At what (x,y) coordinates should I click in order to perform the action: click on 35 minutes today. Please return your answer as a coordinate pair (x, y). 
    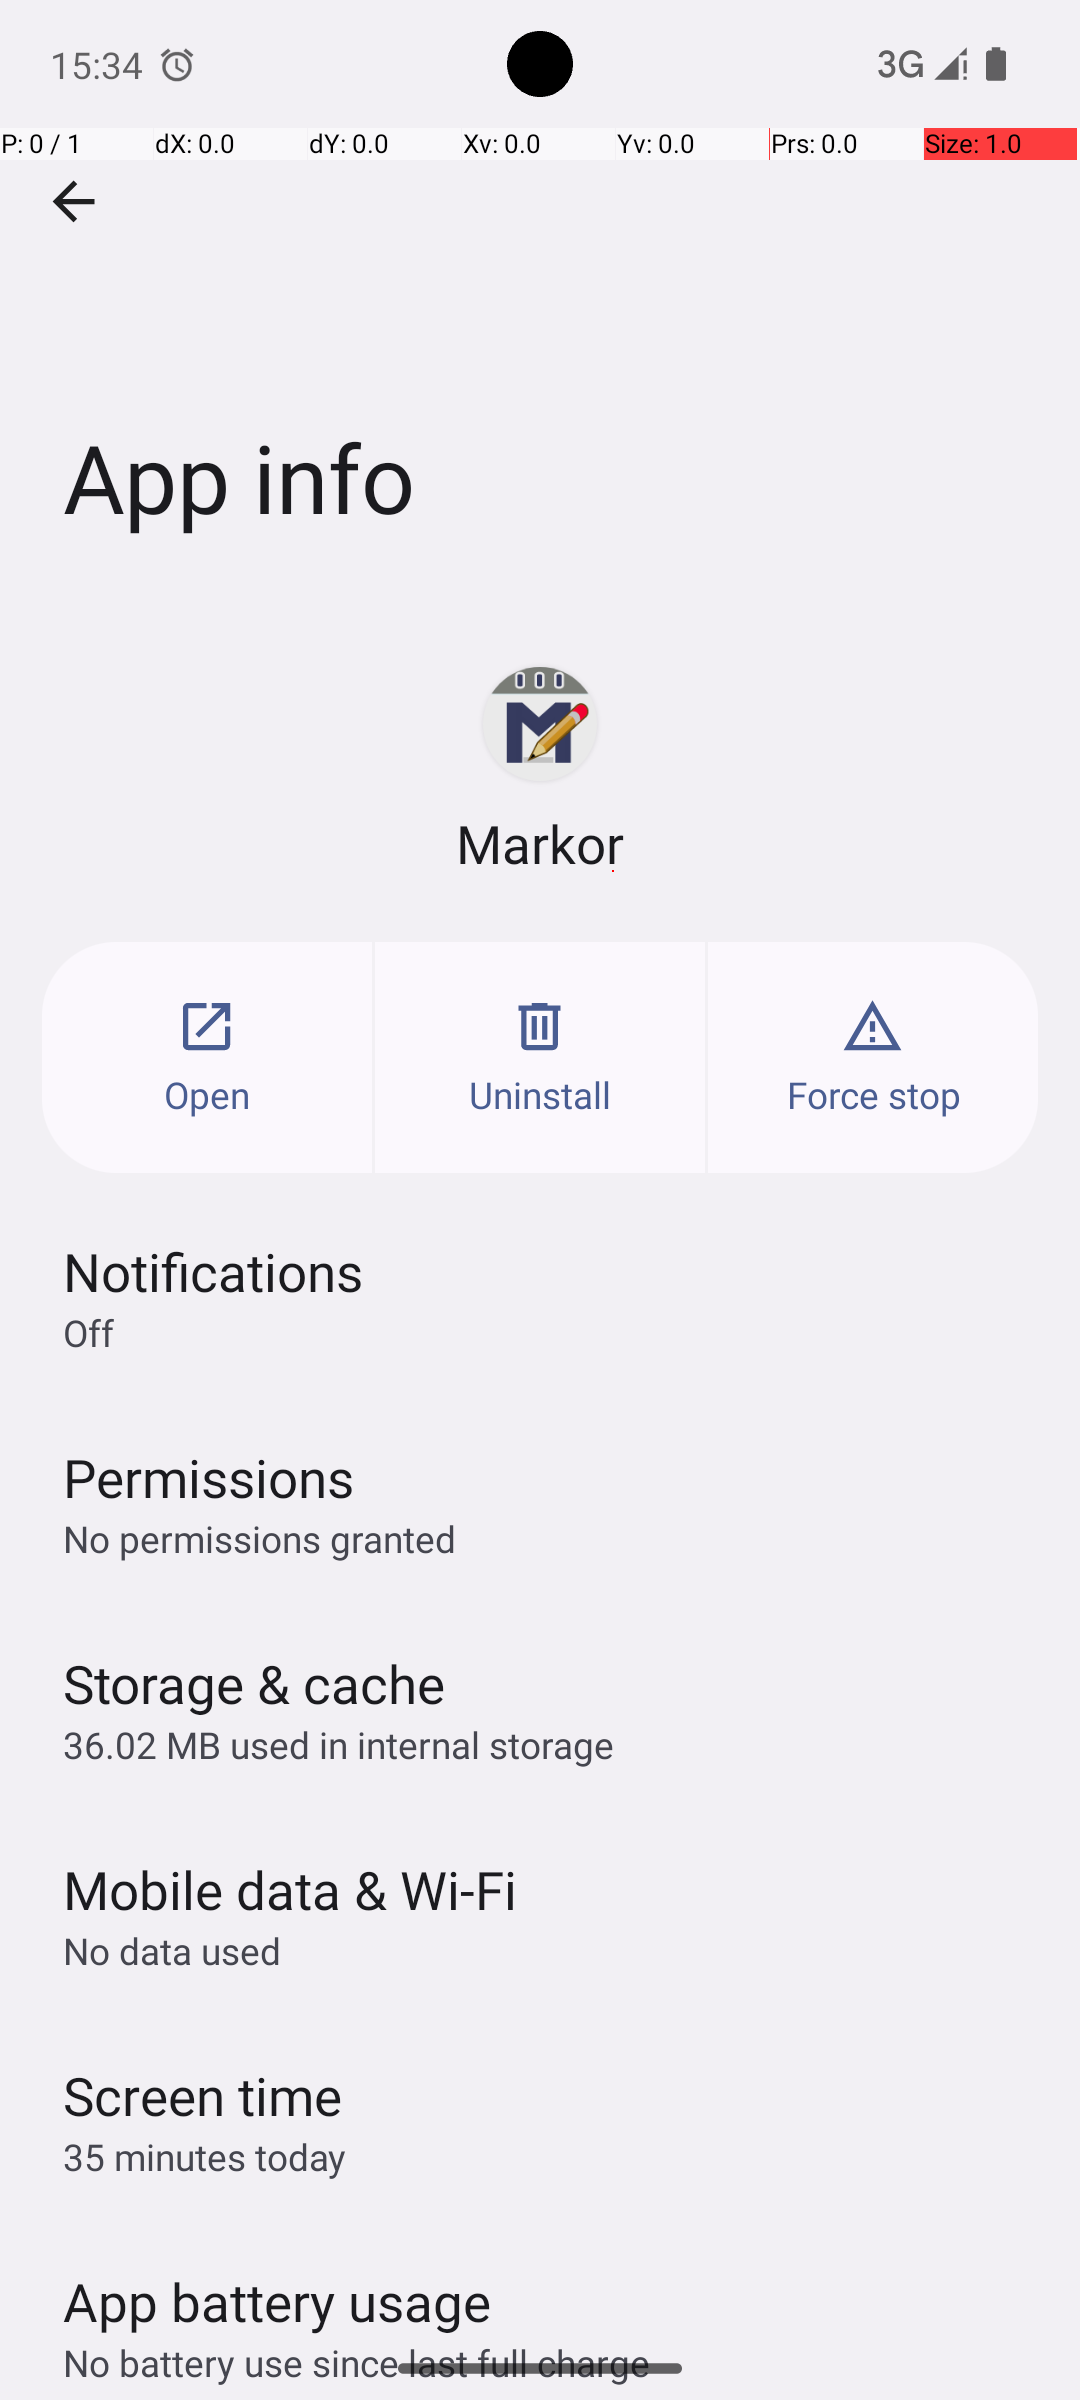
    Looking at the image, I should click on (205, 2156).